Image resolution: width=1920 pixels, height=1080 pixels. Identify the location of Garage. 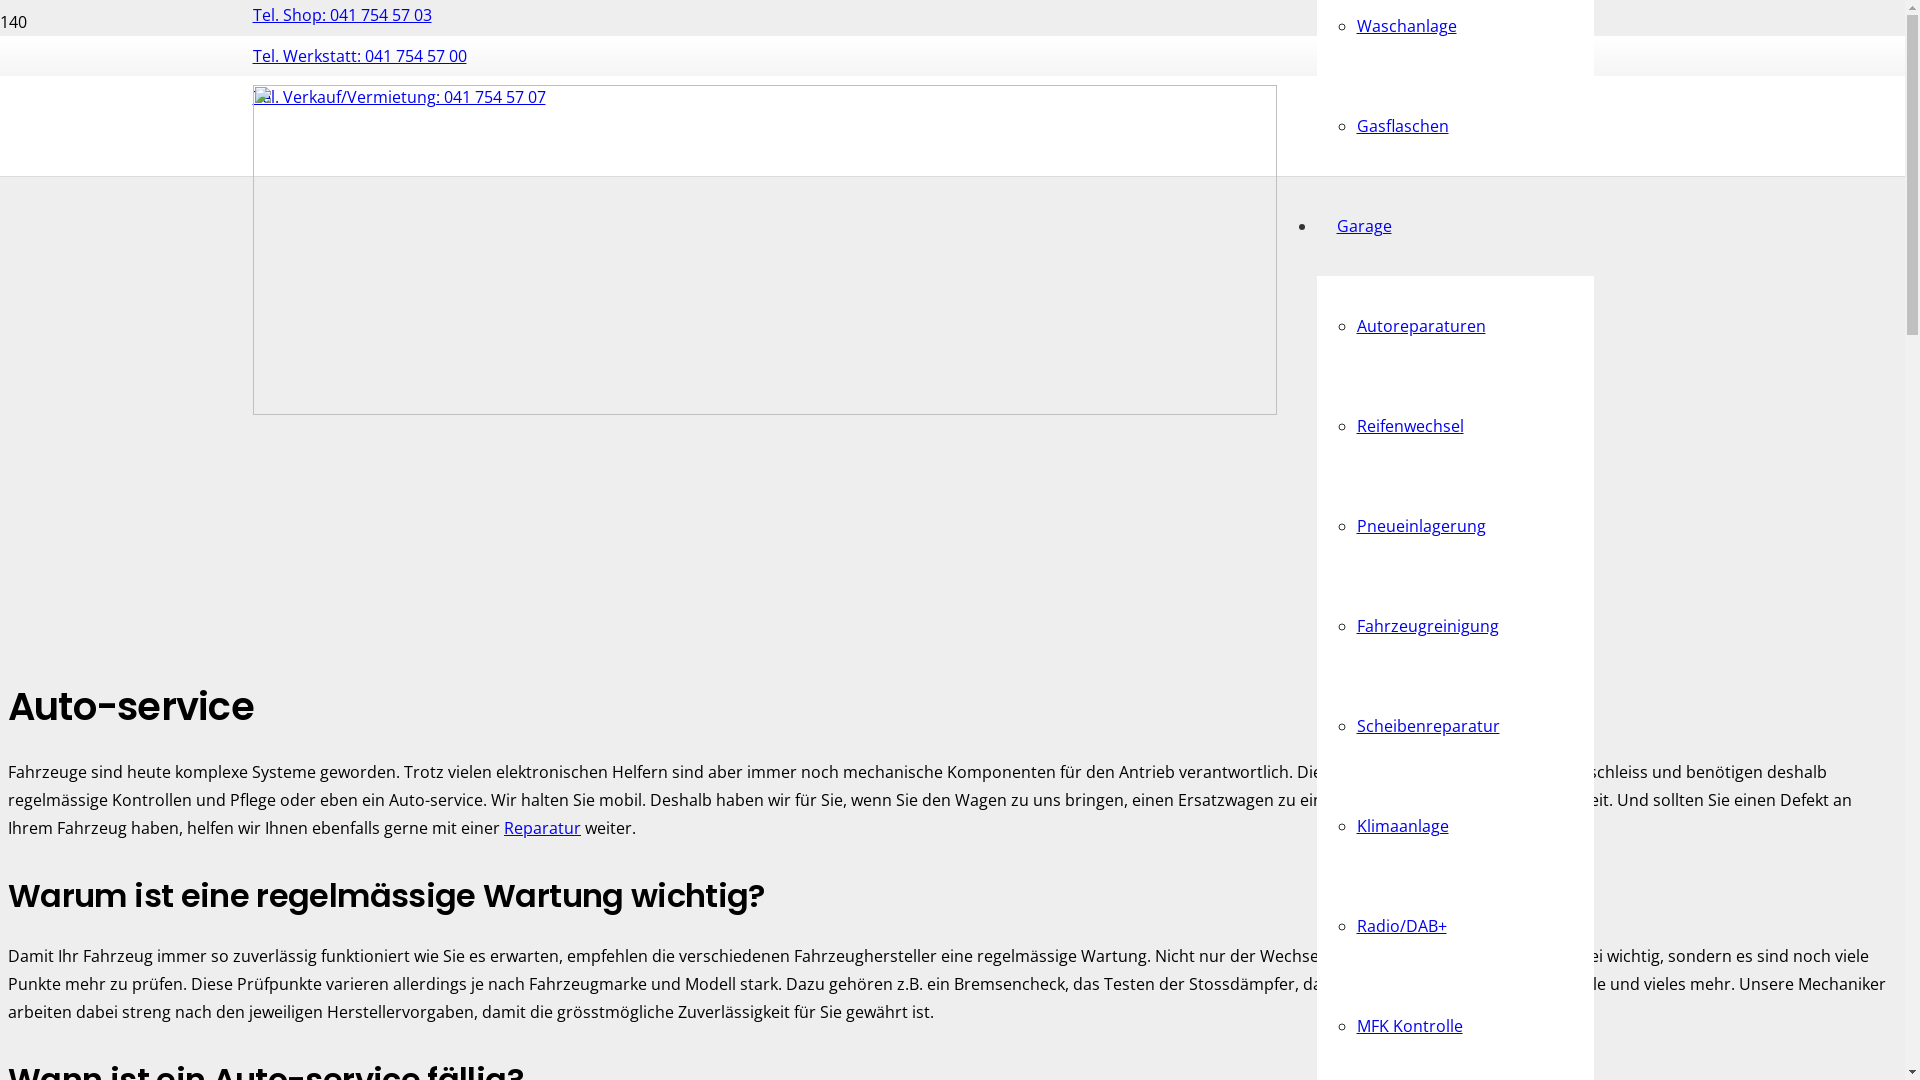
(1364, 226).